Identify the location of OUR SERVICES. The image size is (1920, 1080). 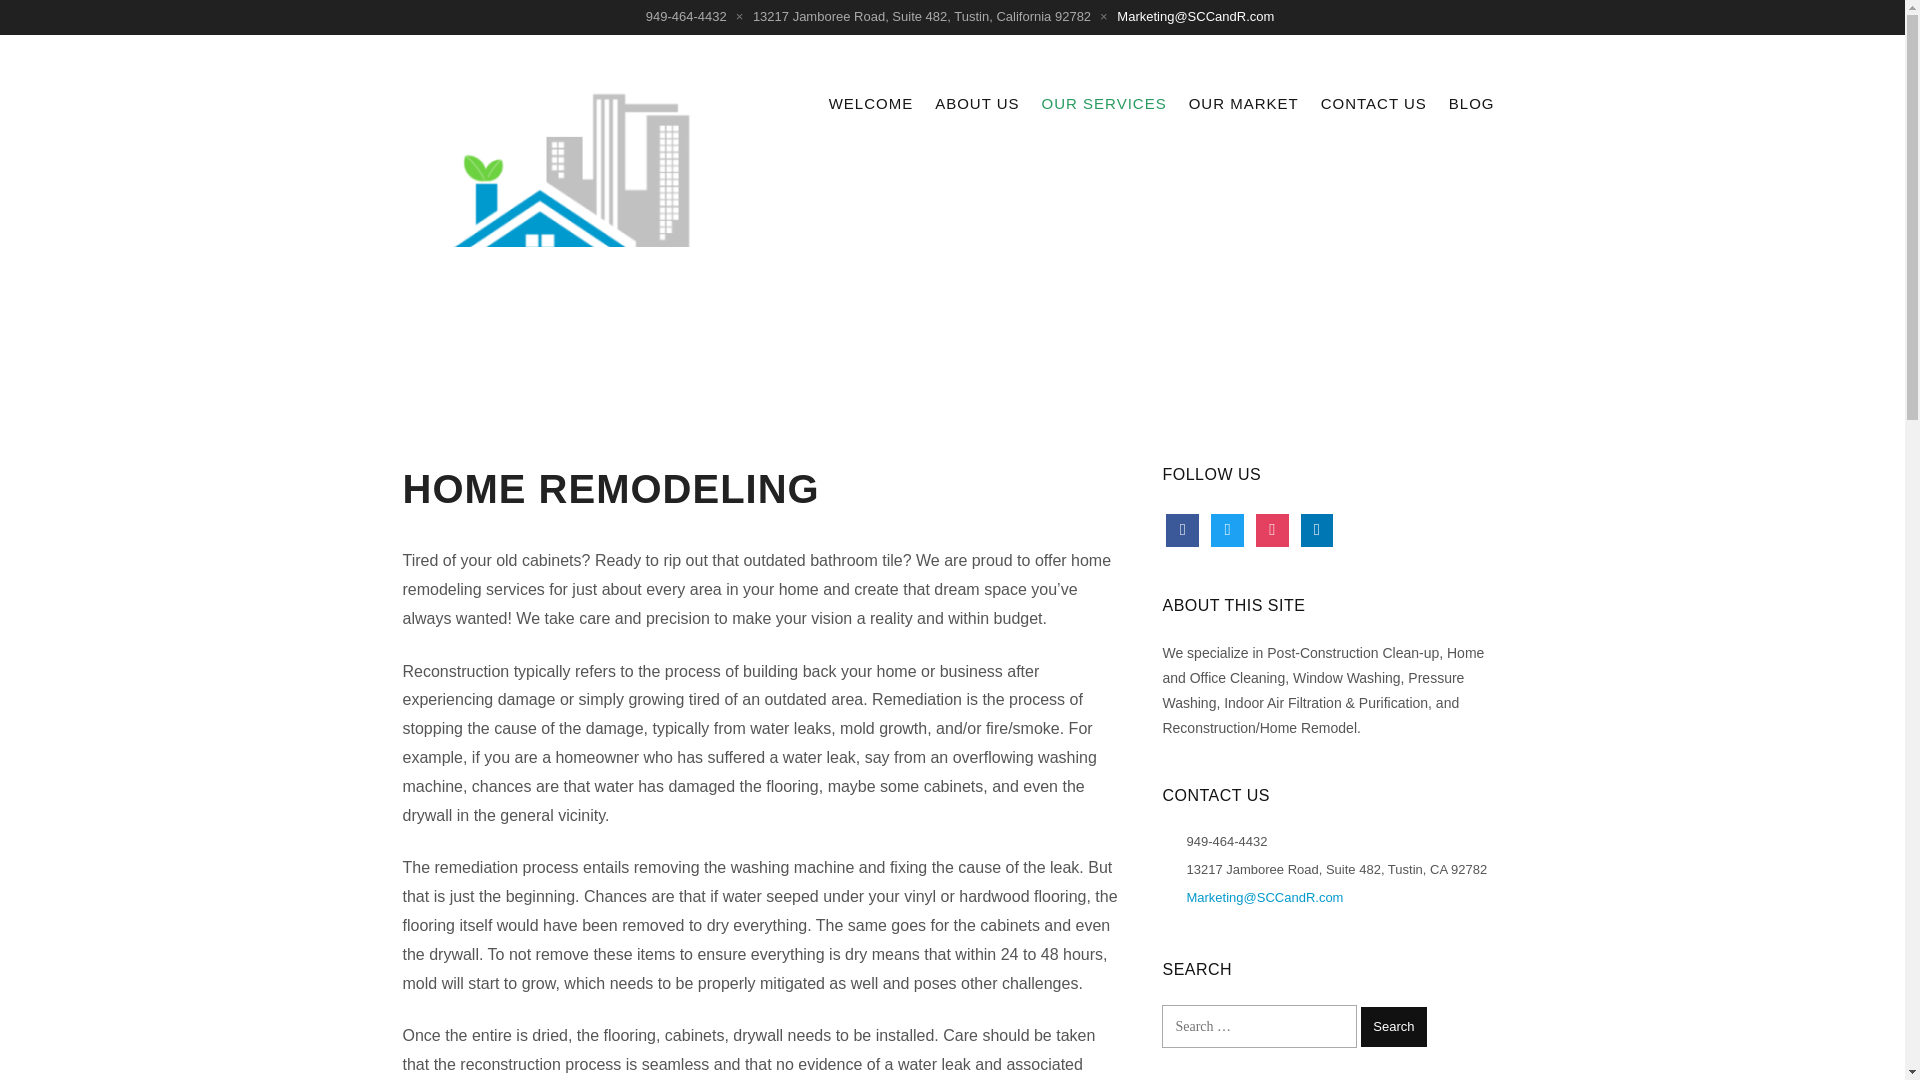
(1104, 104).